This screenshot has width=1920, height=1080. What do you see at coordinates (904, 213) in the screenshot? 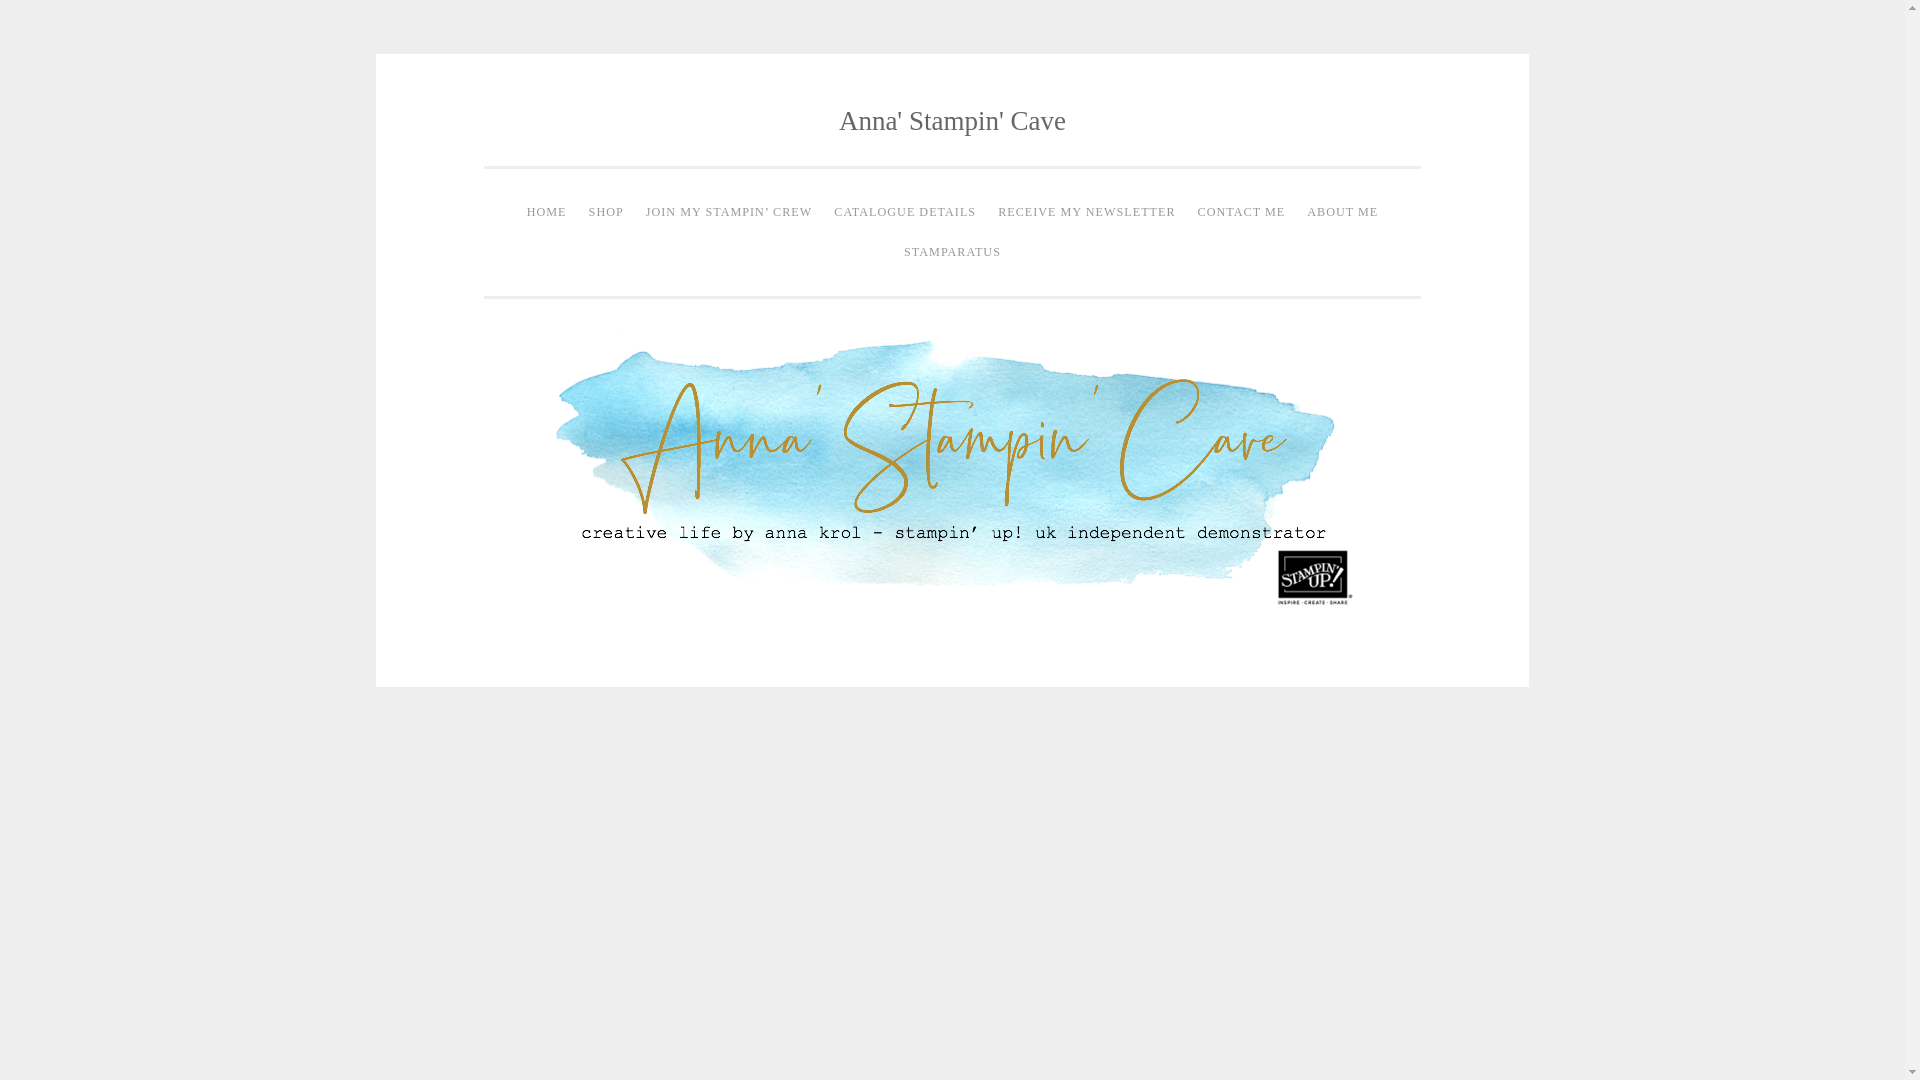
I see `CATALOGUE DETAILS` at bounding box center [904, 213].